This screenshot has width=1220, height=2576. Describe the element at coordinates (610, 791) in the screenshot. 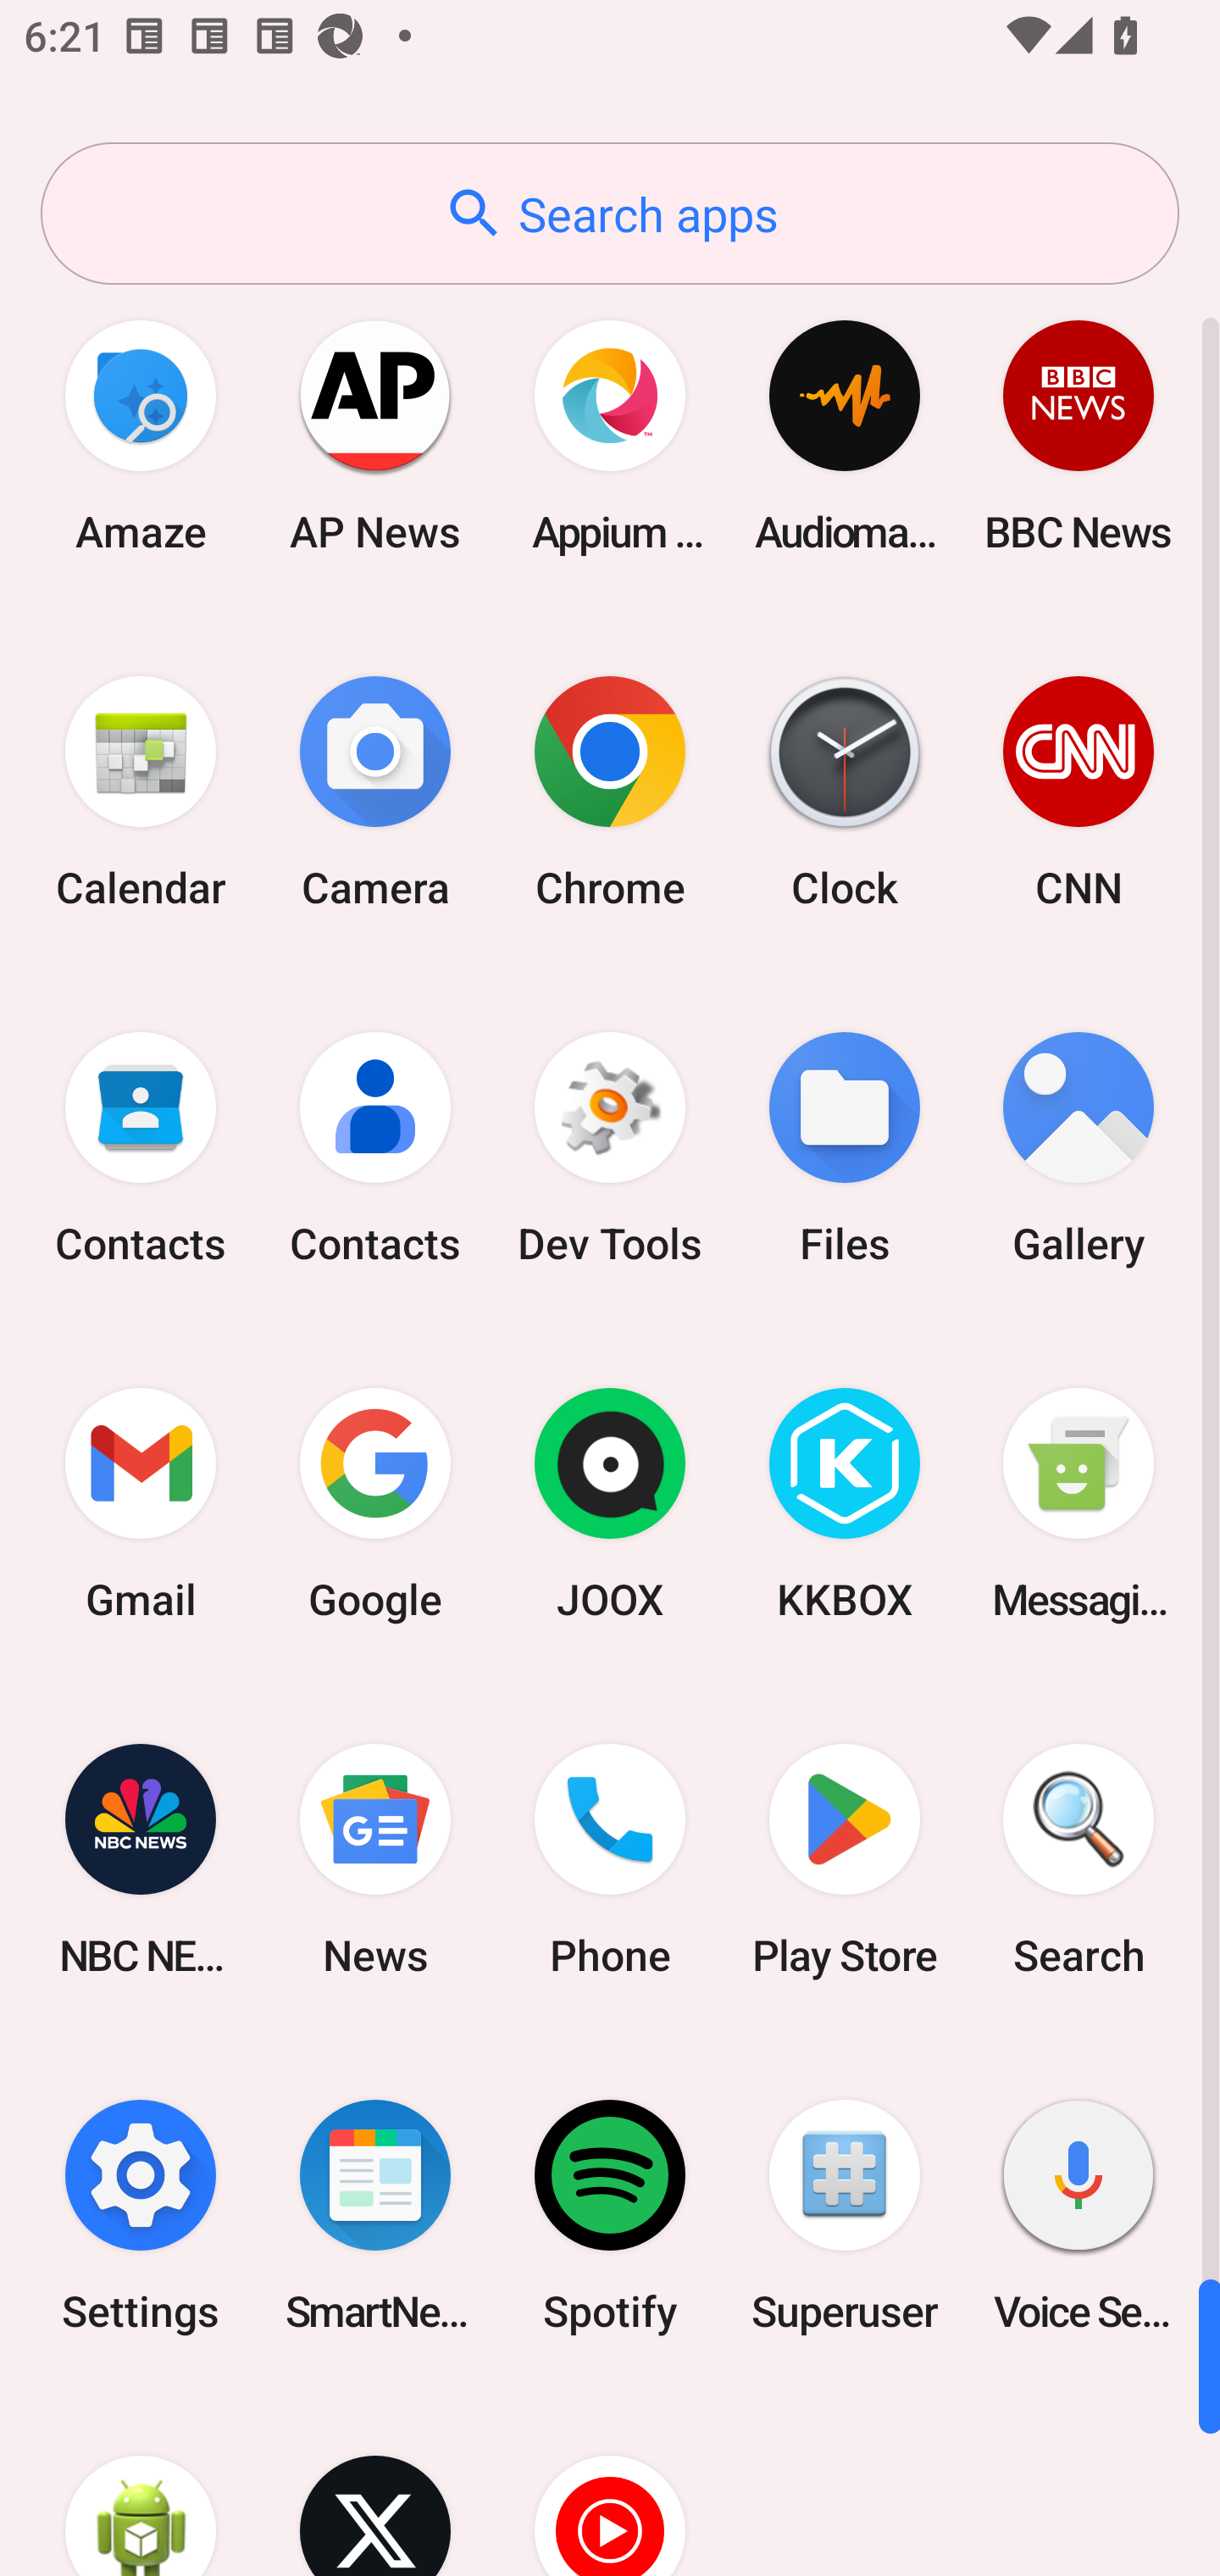

I see `Chrome` at that location.